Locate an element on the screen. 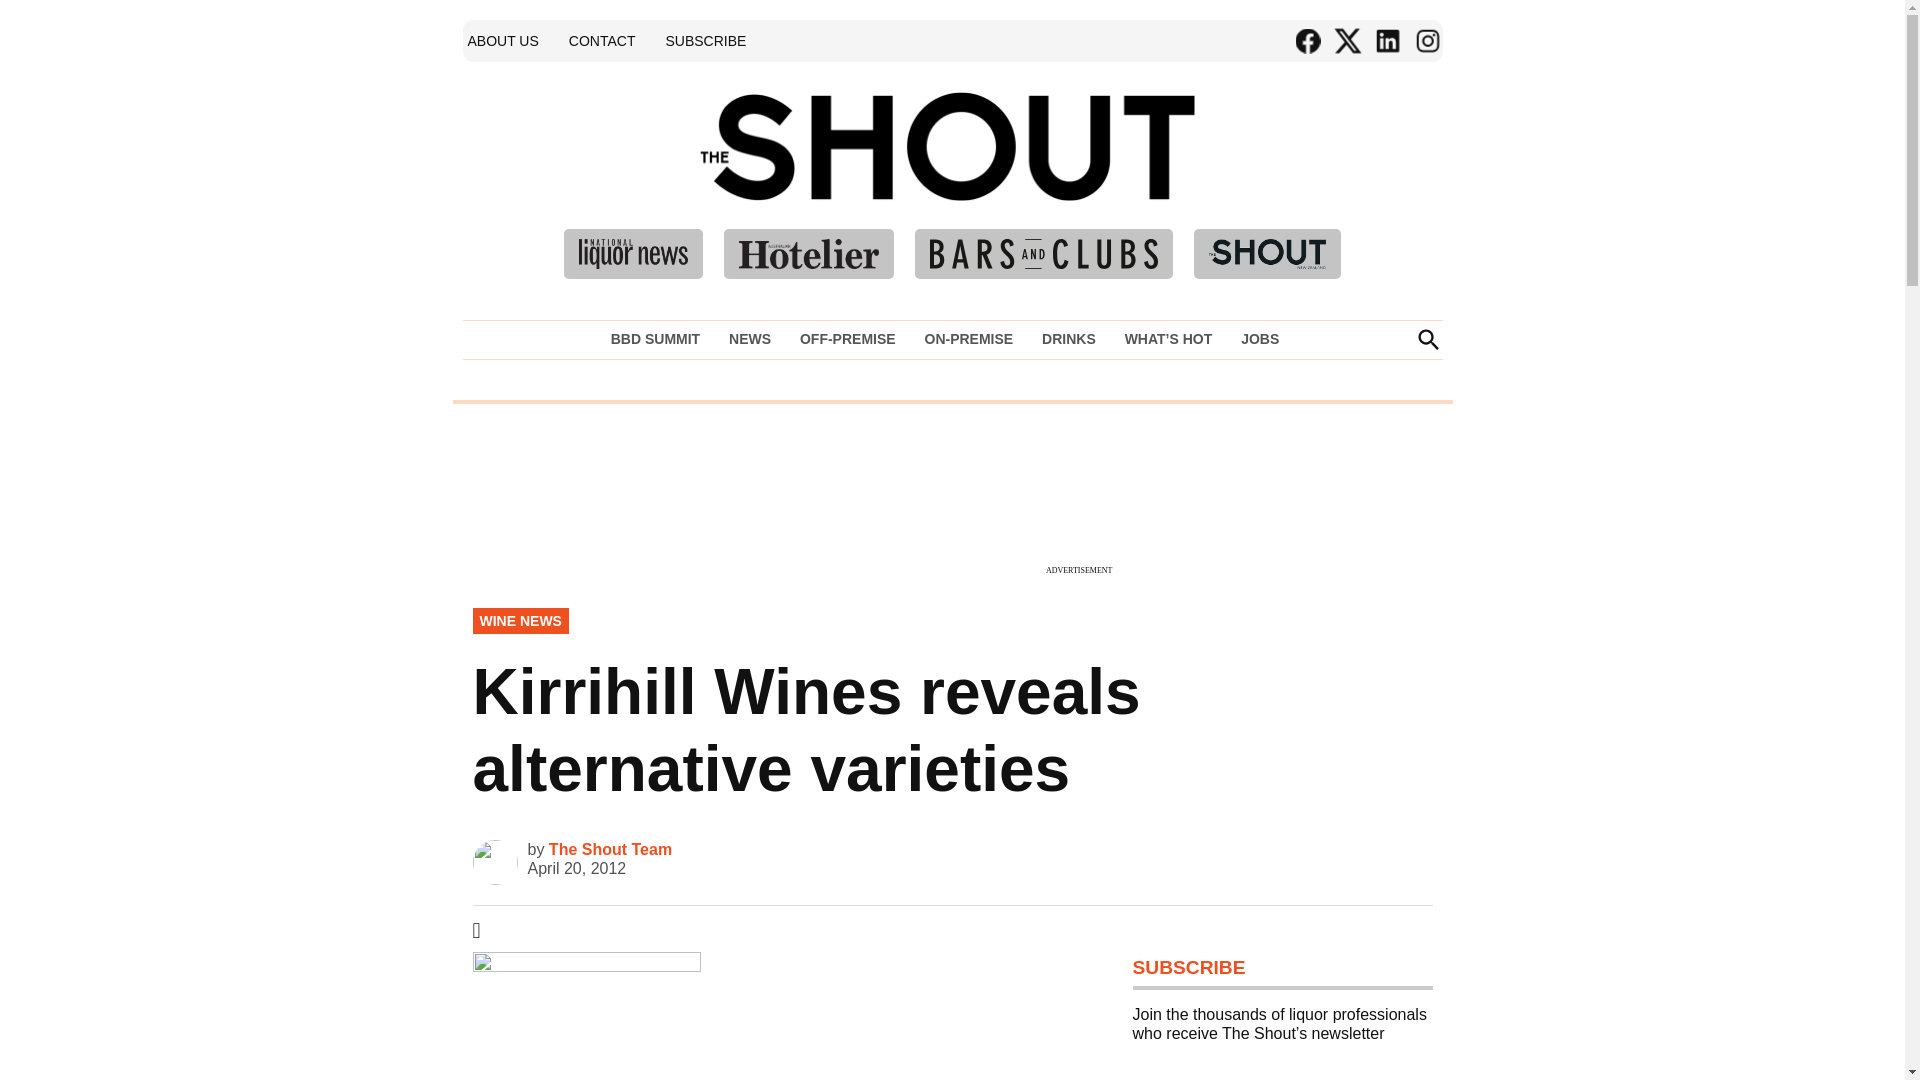  Twitter is located at coordinates (1346, 41).